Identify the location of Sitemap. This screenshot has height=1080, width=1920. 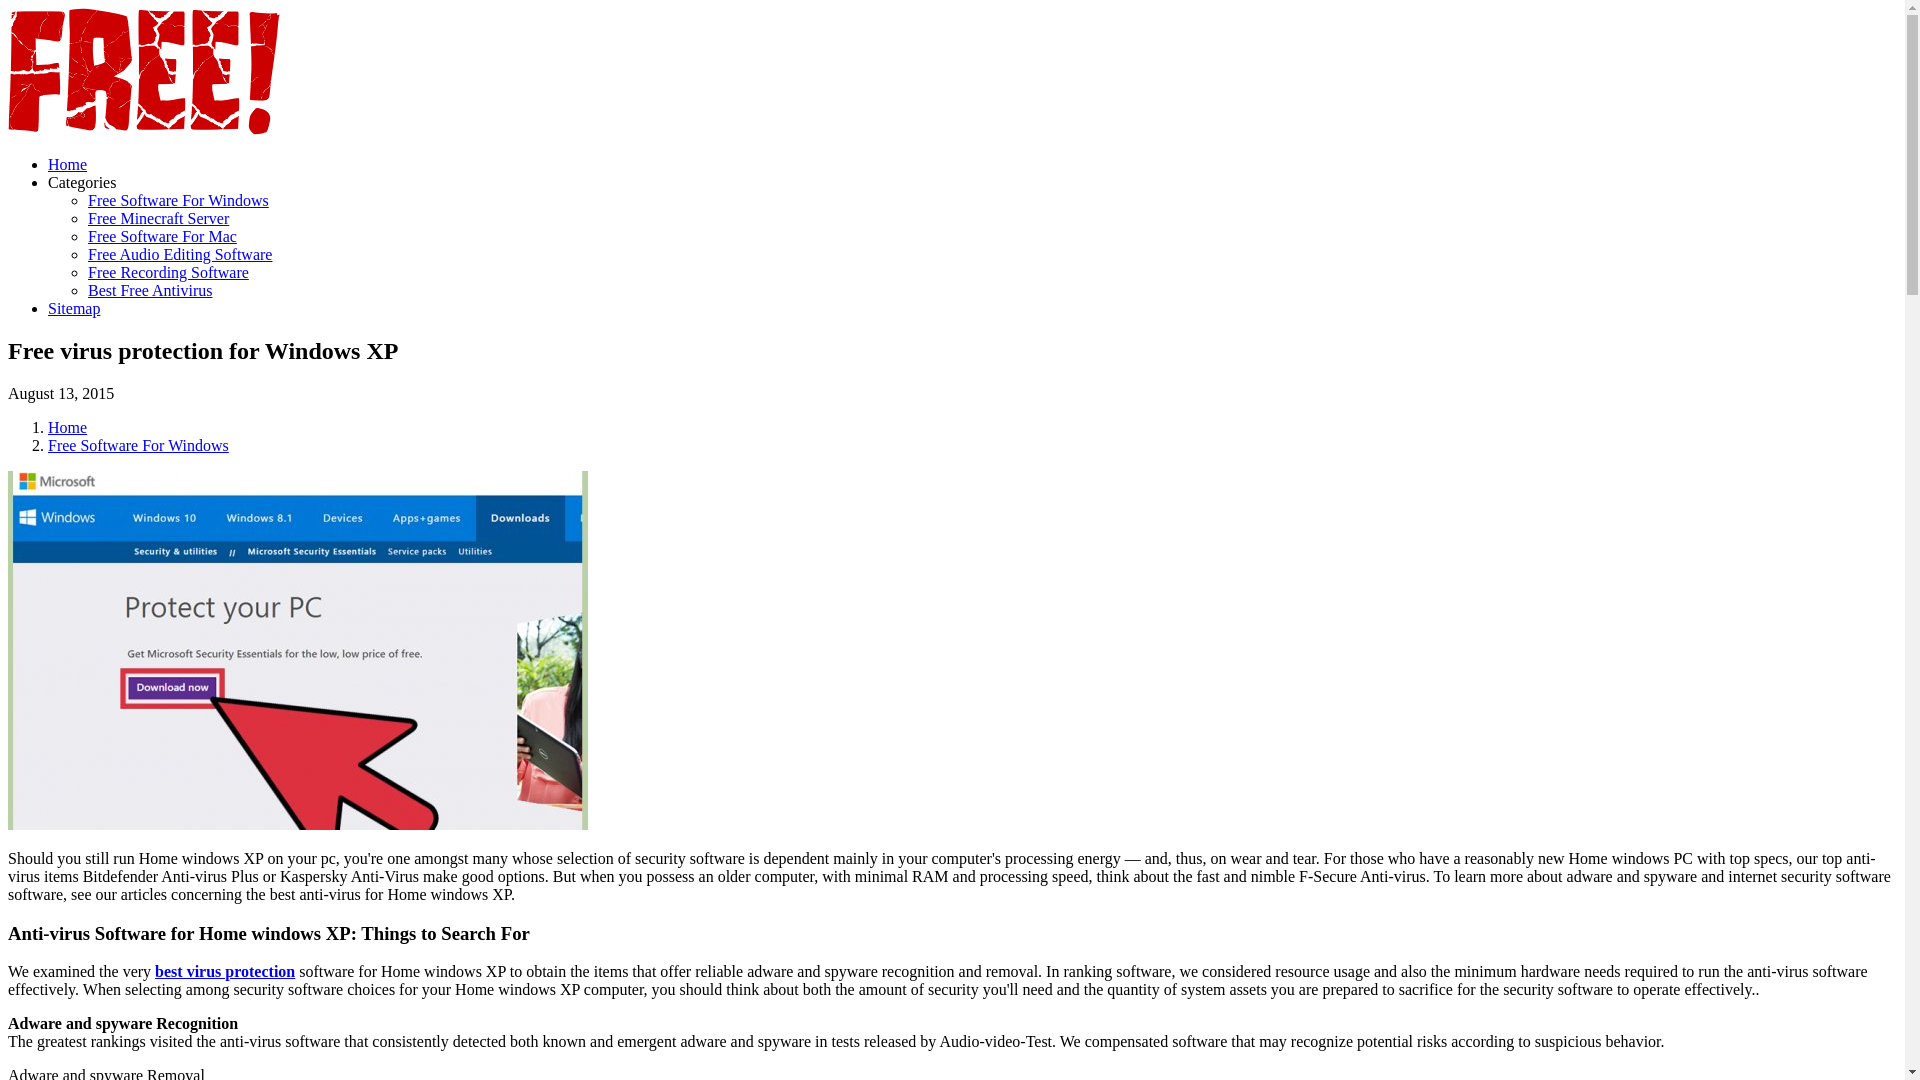
(74, 308).